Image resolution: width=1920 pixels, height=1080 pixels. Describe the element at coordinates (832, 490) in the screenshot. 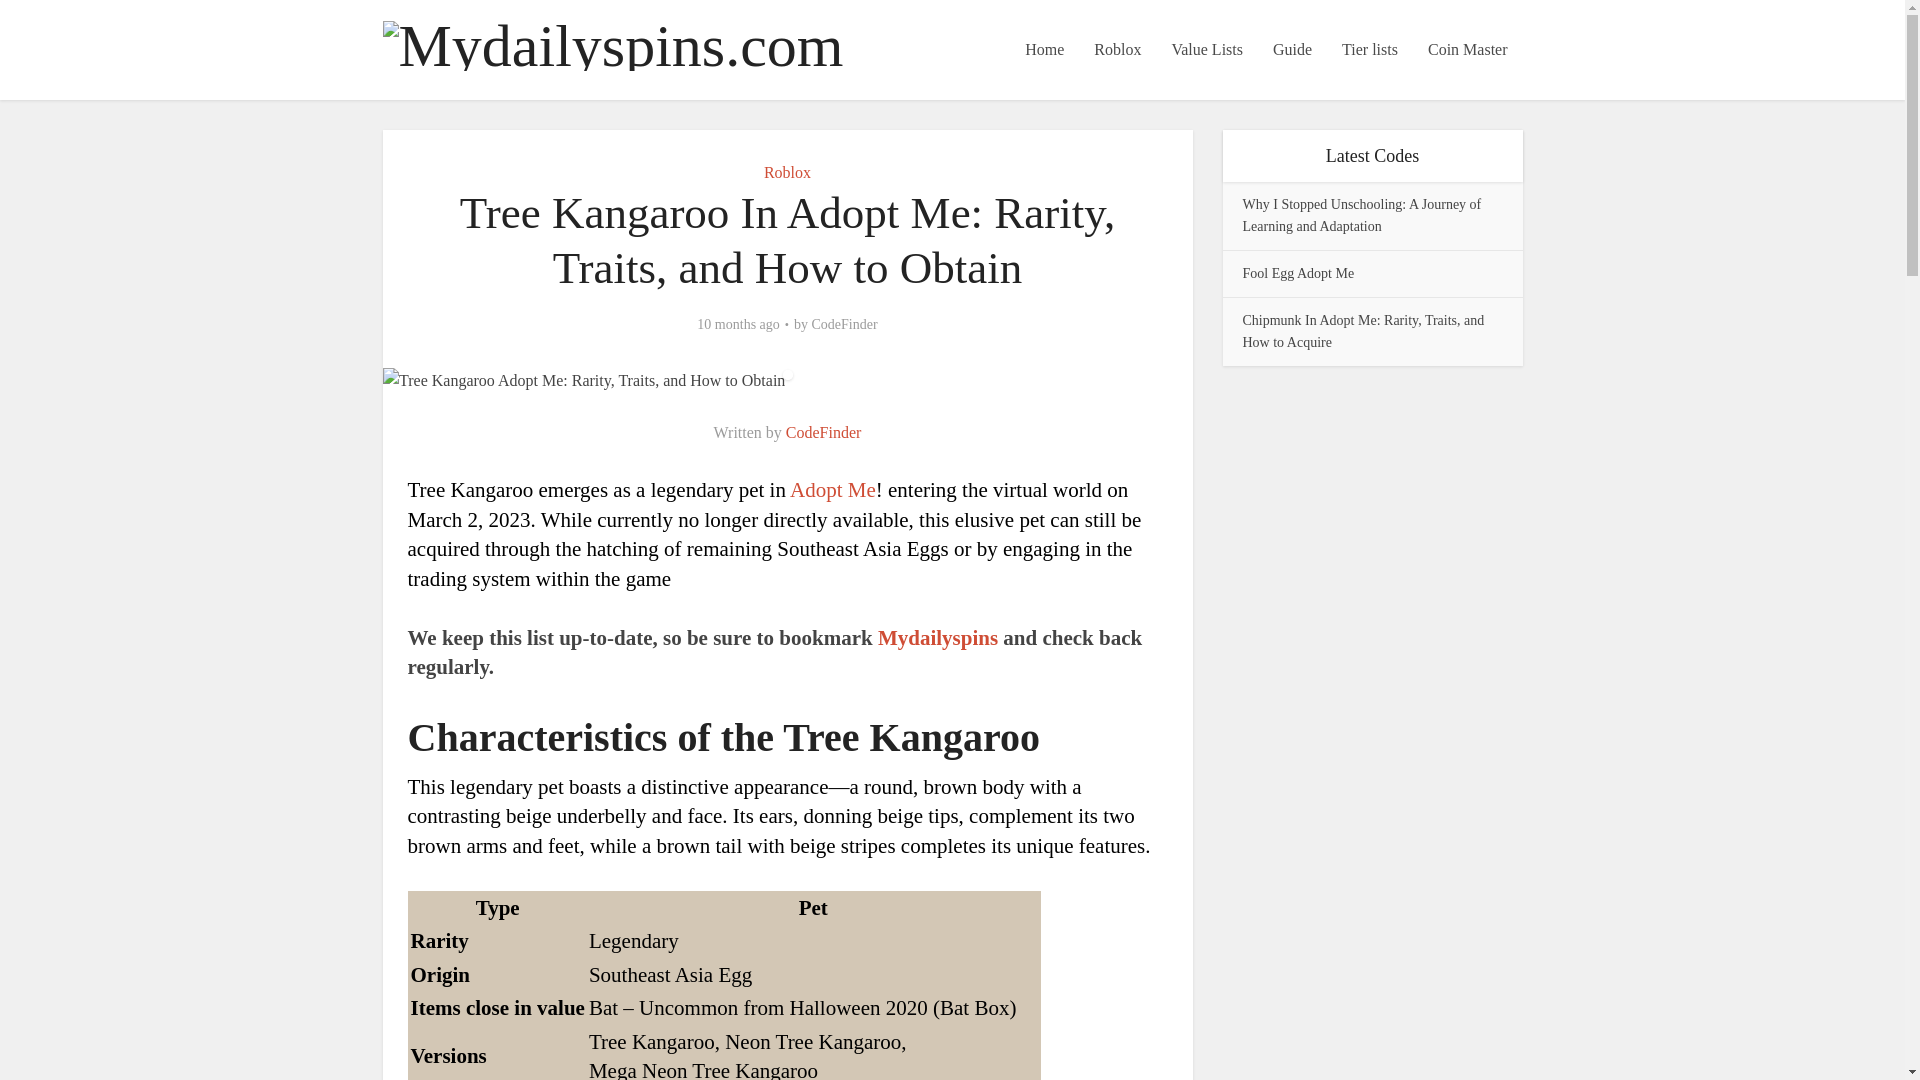

I see `Adopt Me` at that location.